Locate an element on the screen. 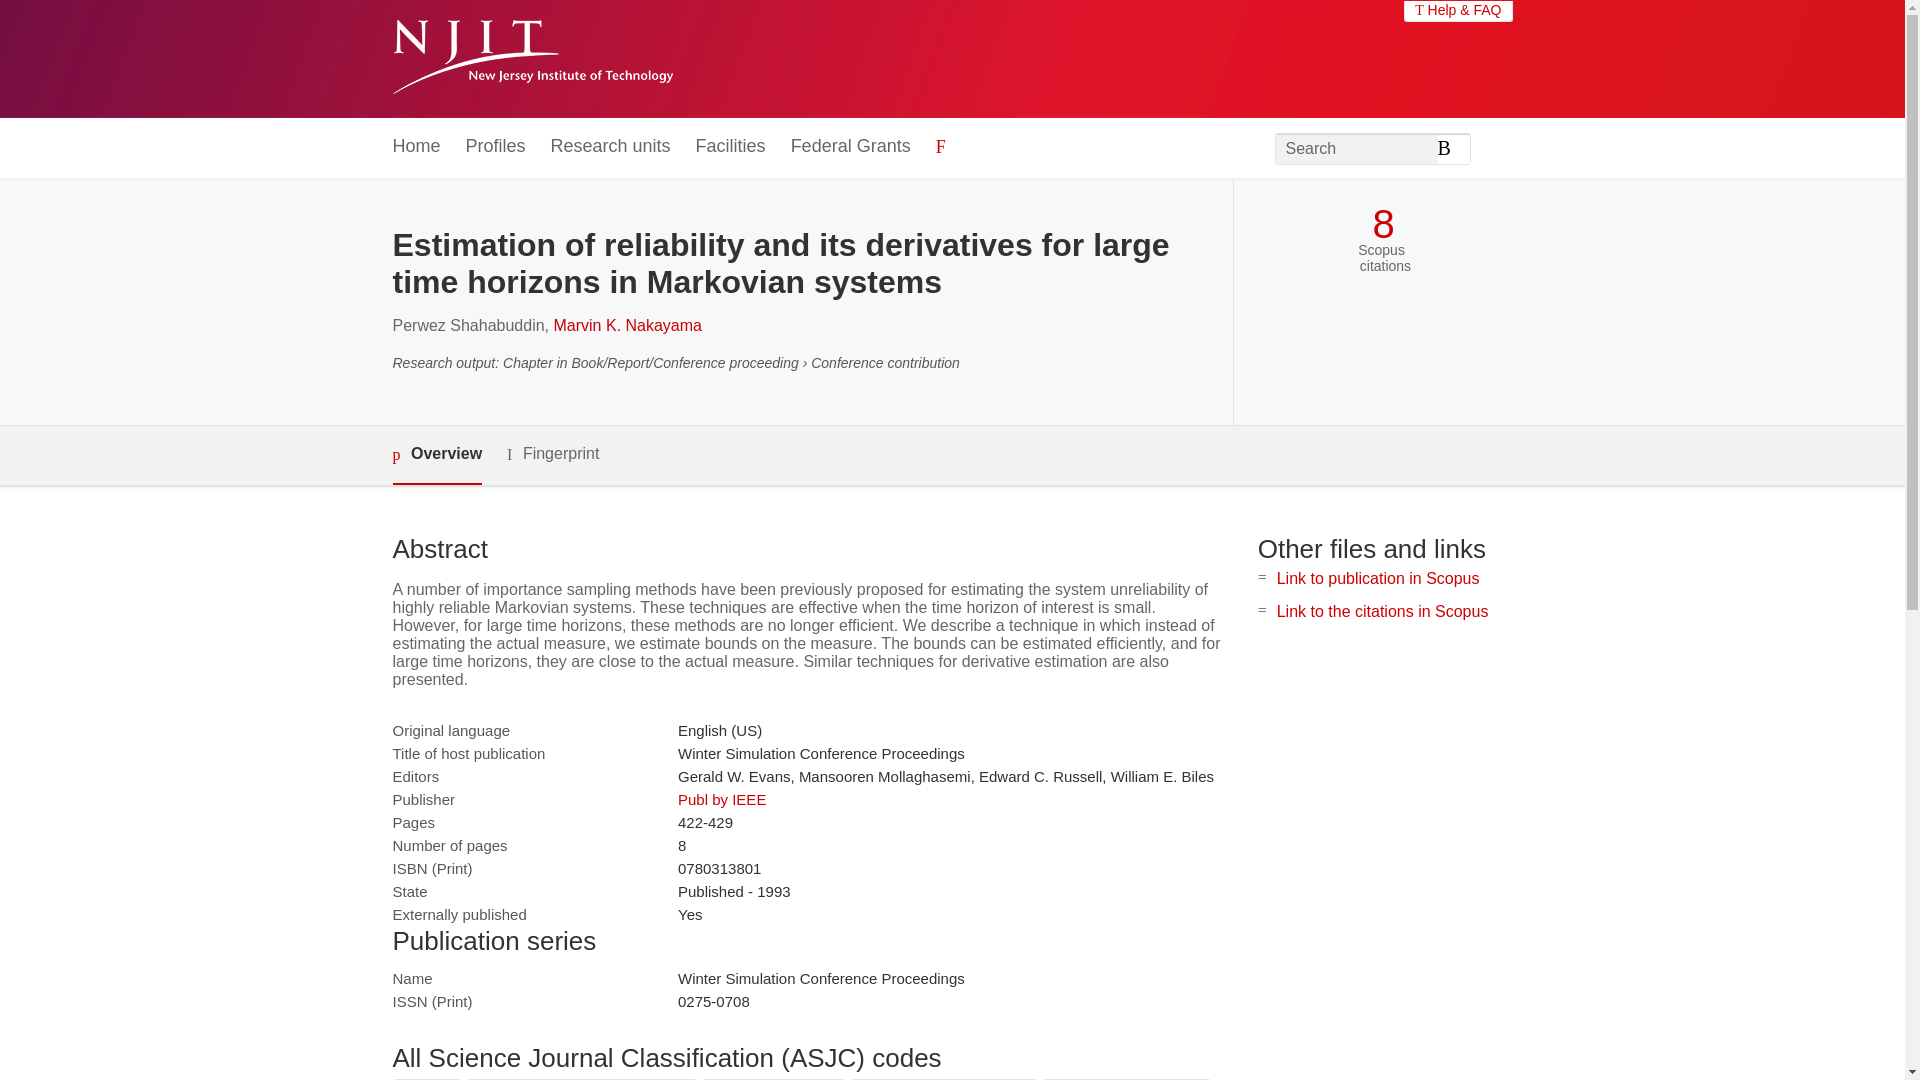 The height and width of the screenshot is (1080, 1920). Link to publication in Scopus is located at coordinates (1378, 578).